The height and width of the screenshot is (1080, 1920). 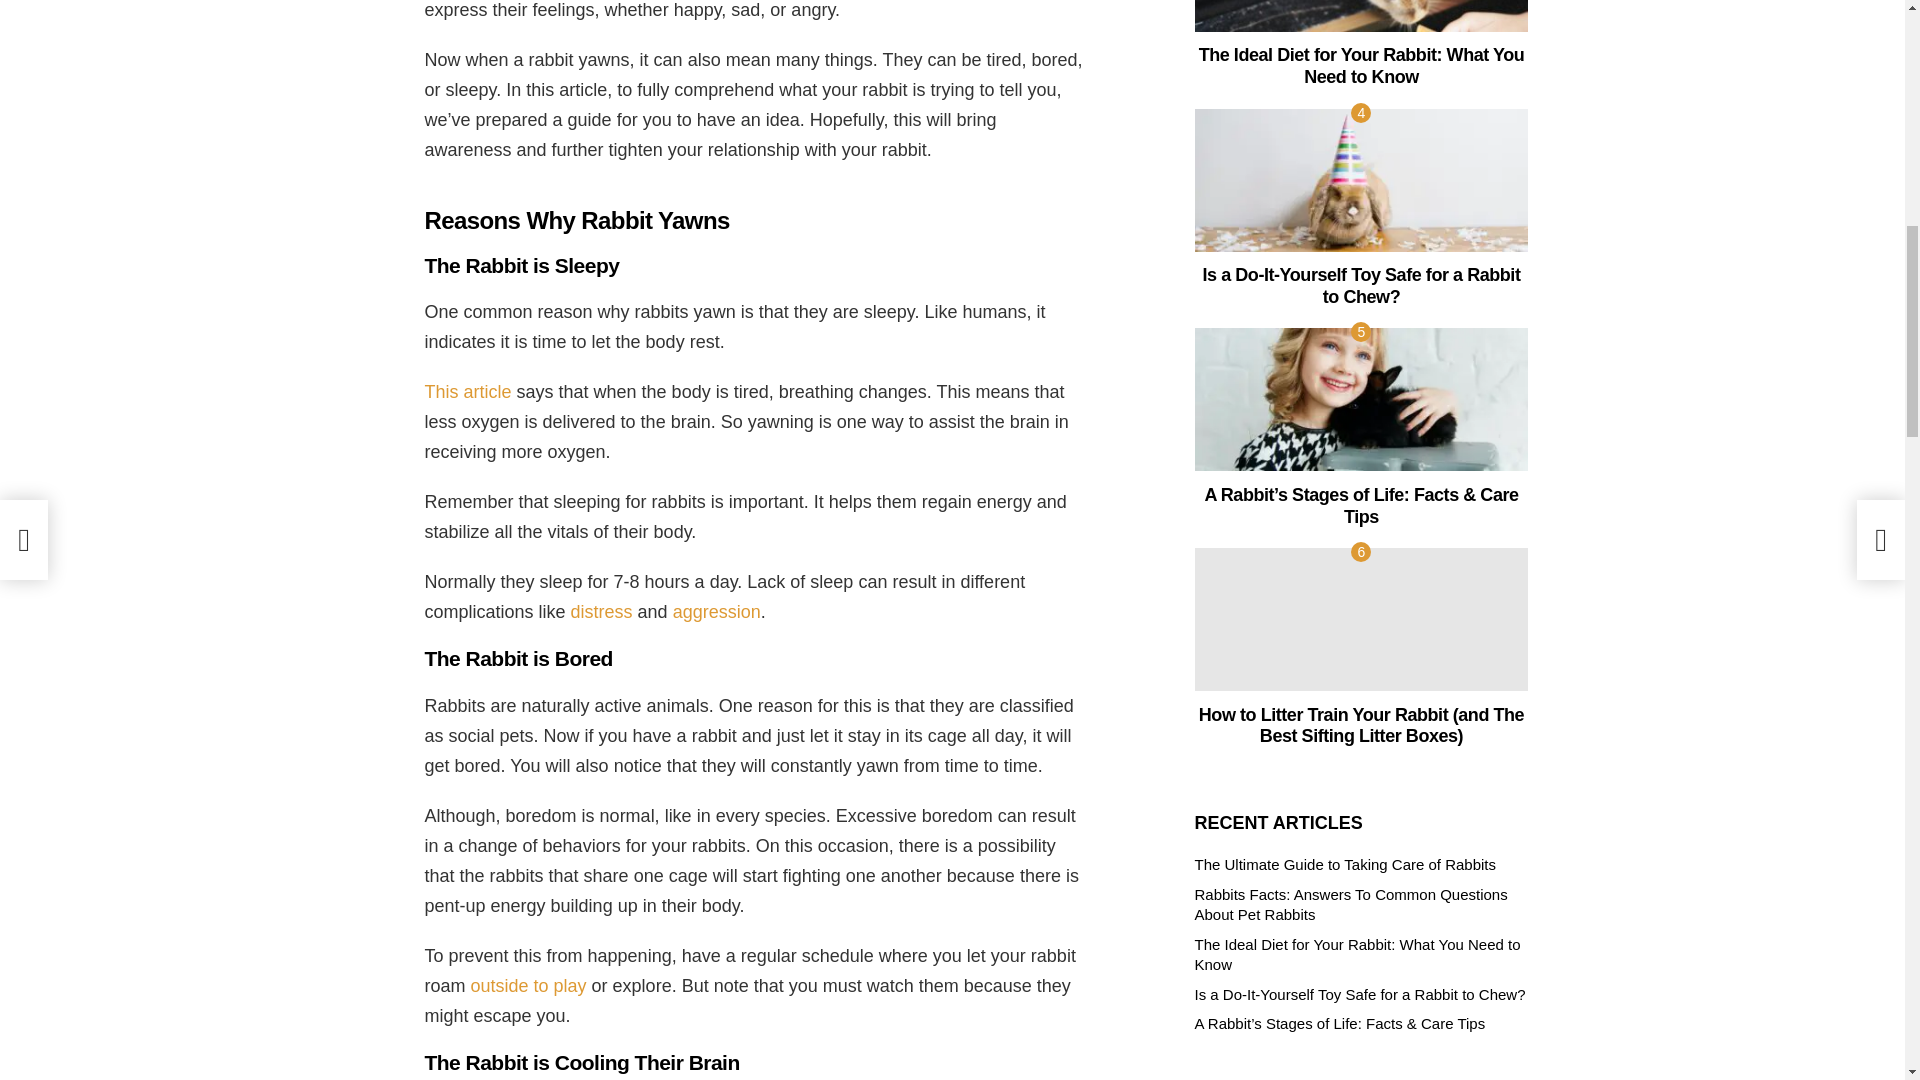 I want to click on Is a Do-It-Yourself Toy Safe for a Rabbit to Chew?, so click(x=1361, y=180).